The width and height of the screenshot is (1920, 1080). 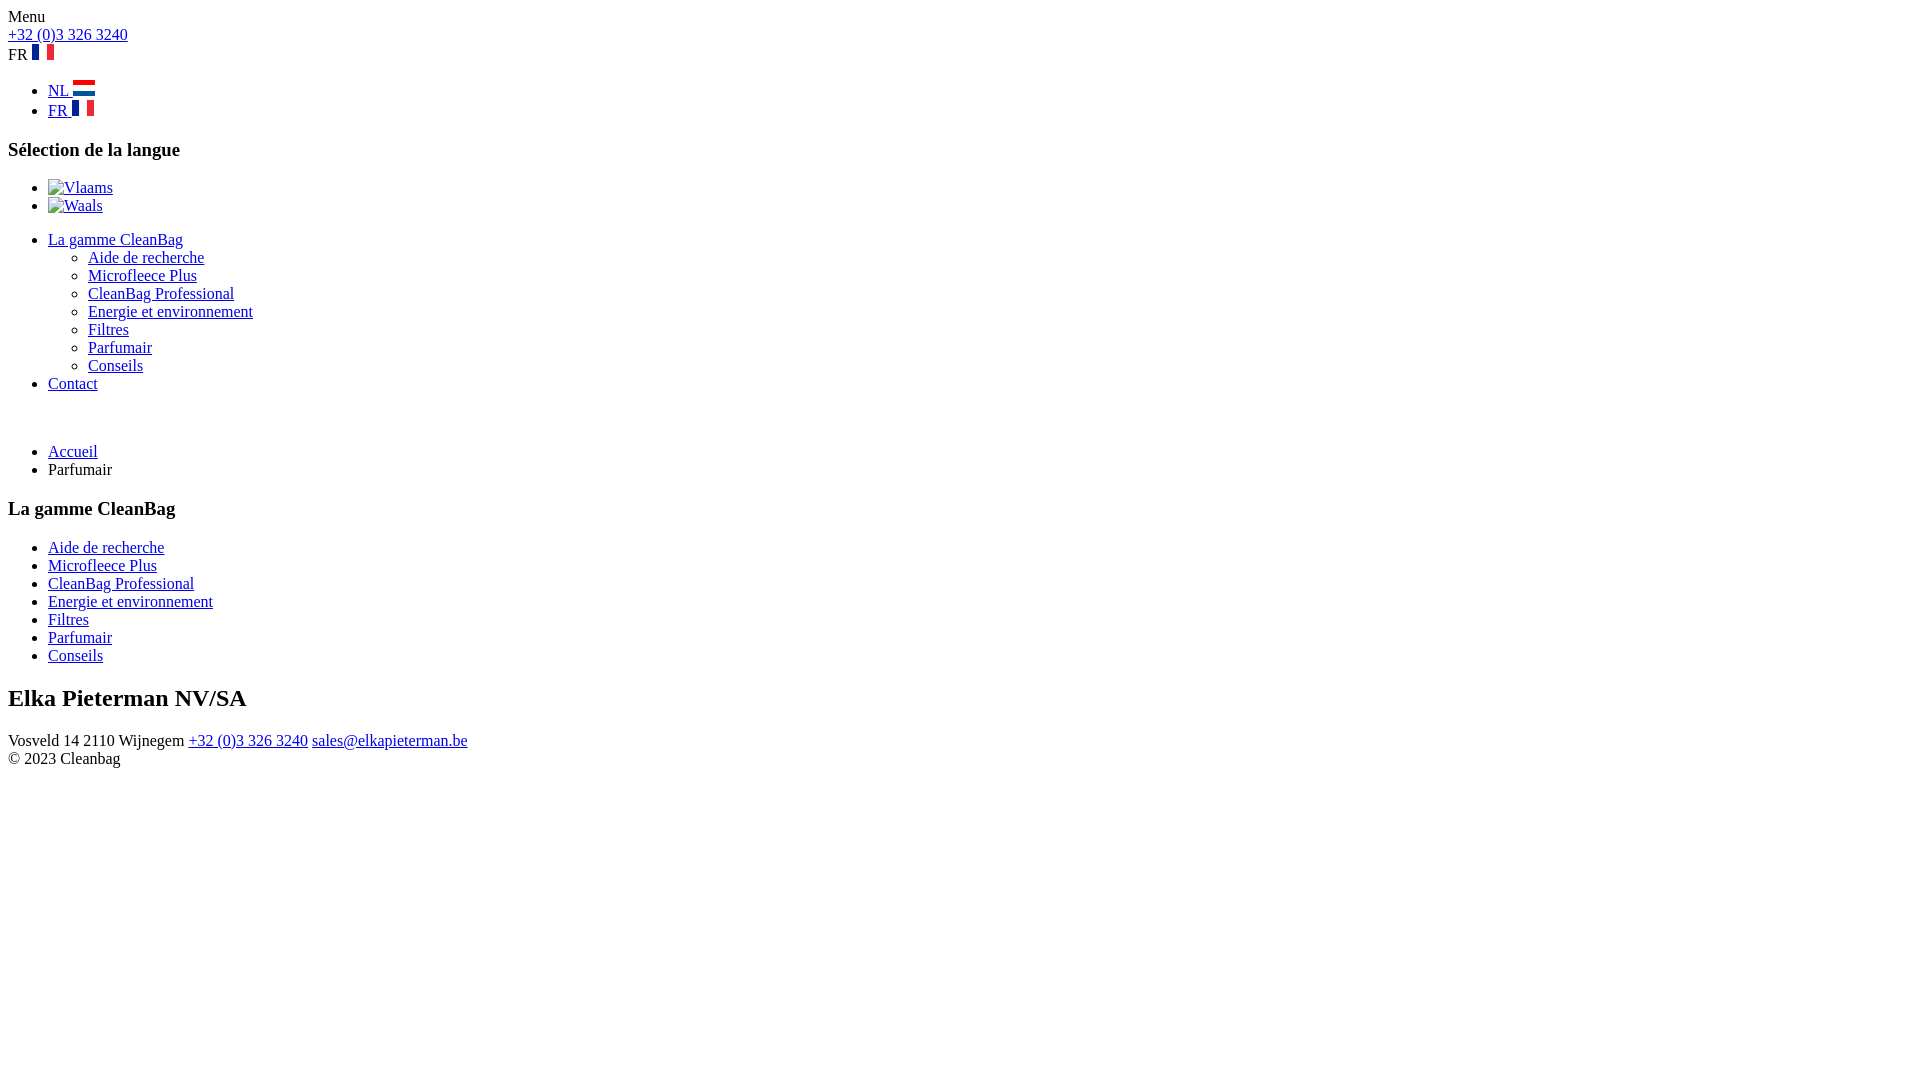 I want to click on CleanBag Professional, so click(x=161, y=294).